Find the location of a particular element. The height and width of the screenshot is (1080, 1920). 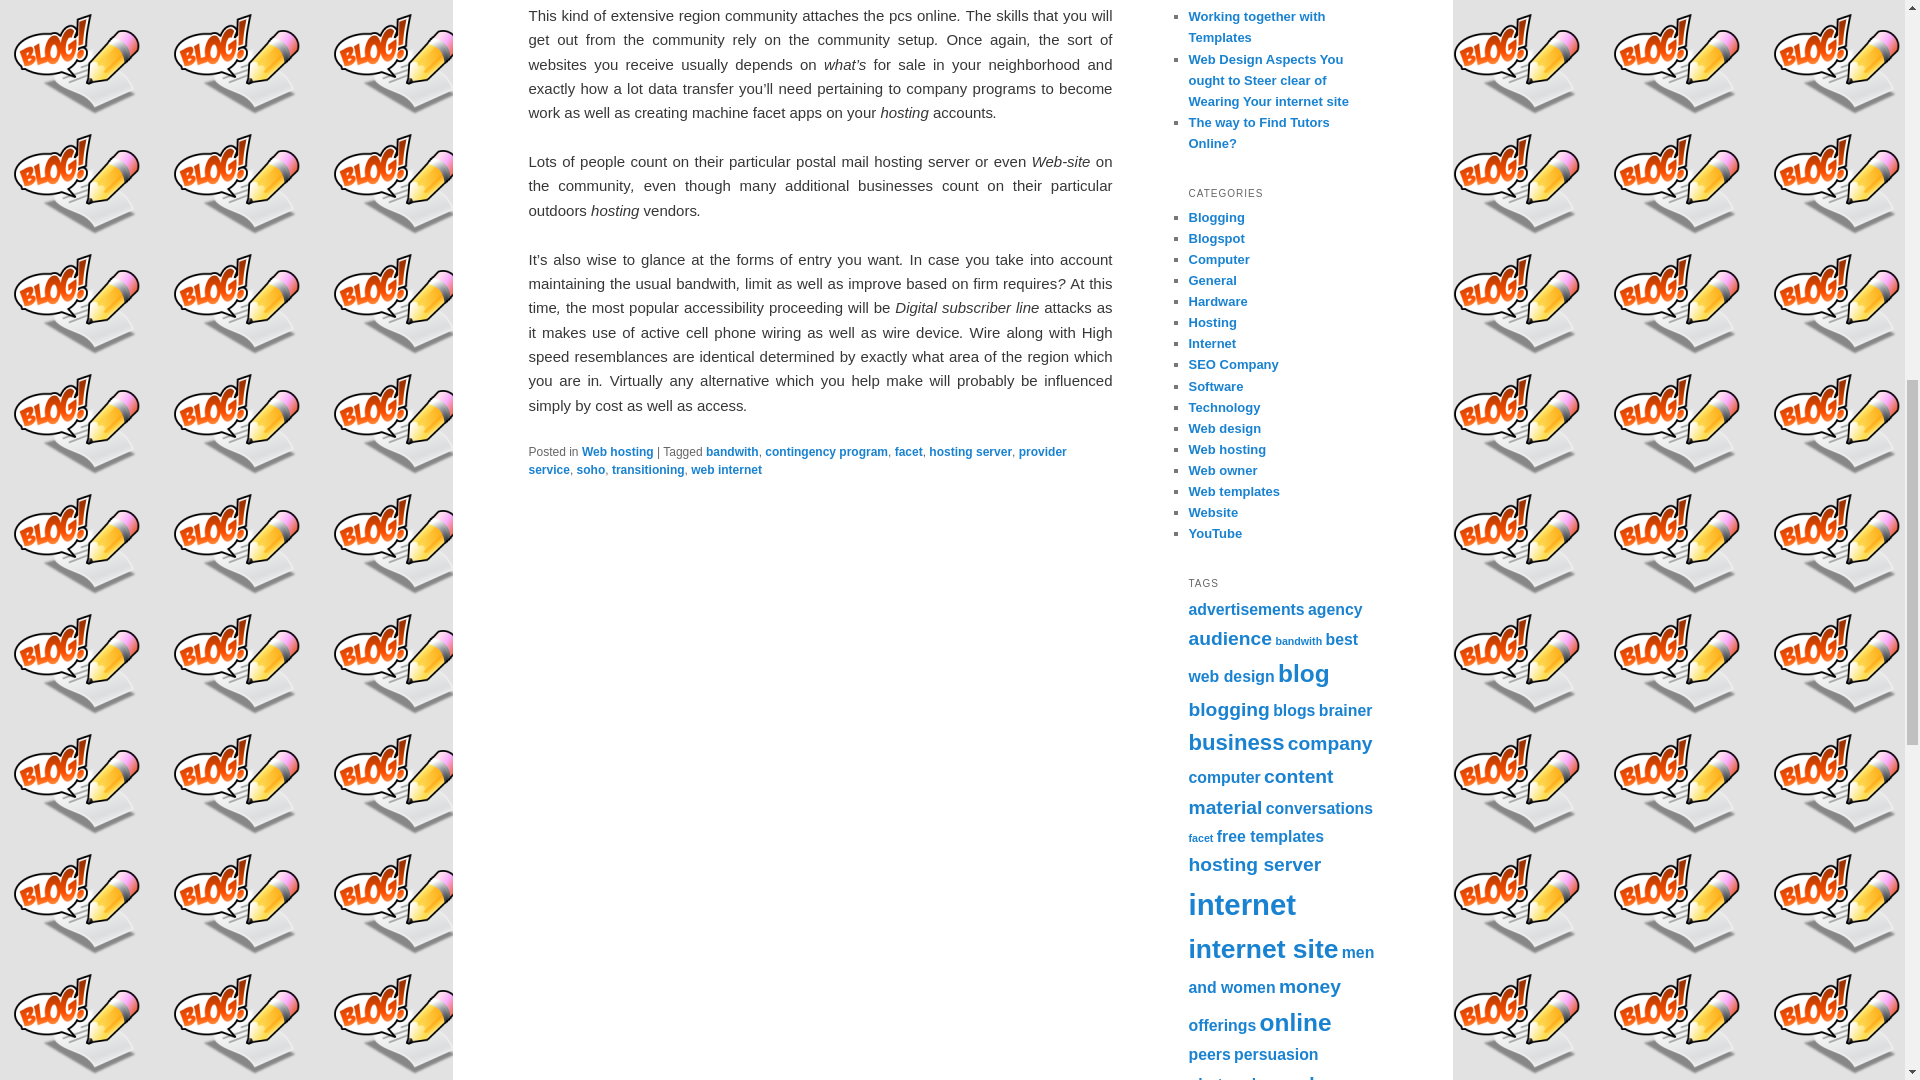

View all posts filed under Blogging is located at coordinates (1216, 216).